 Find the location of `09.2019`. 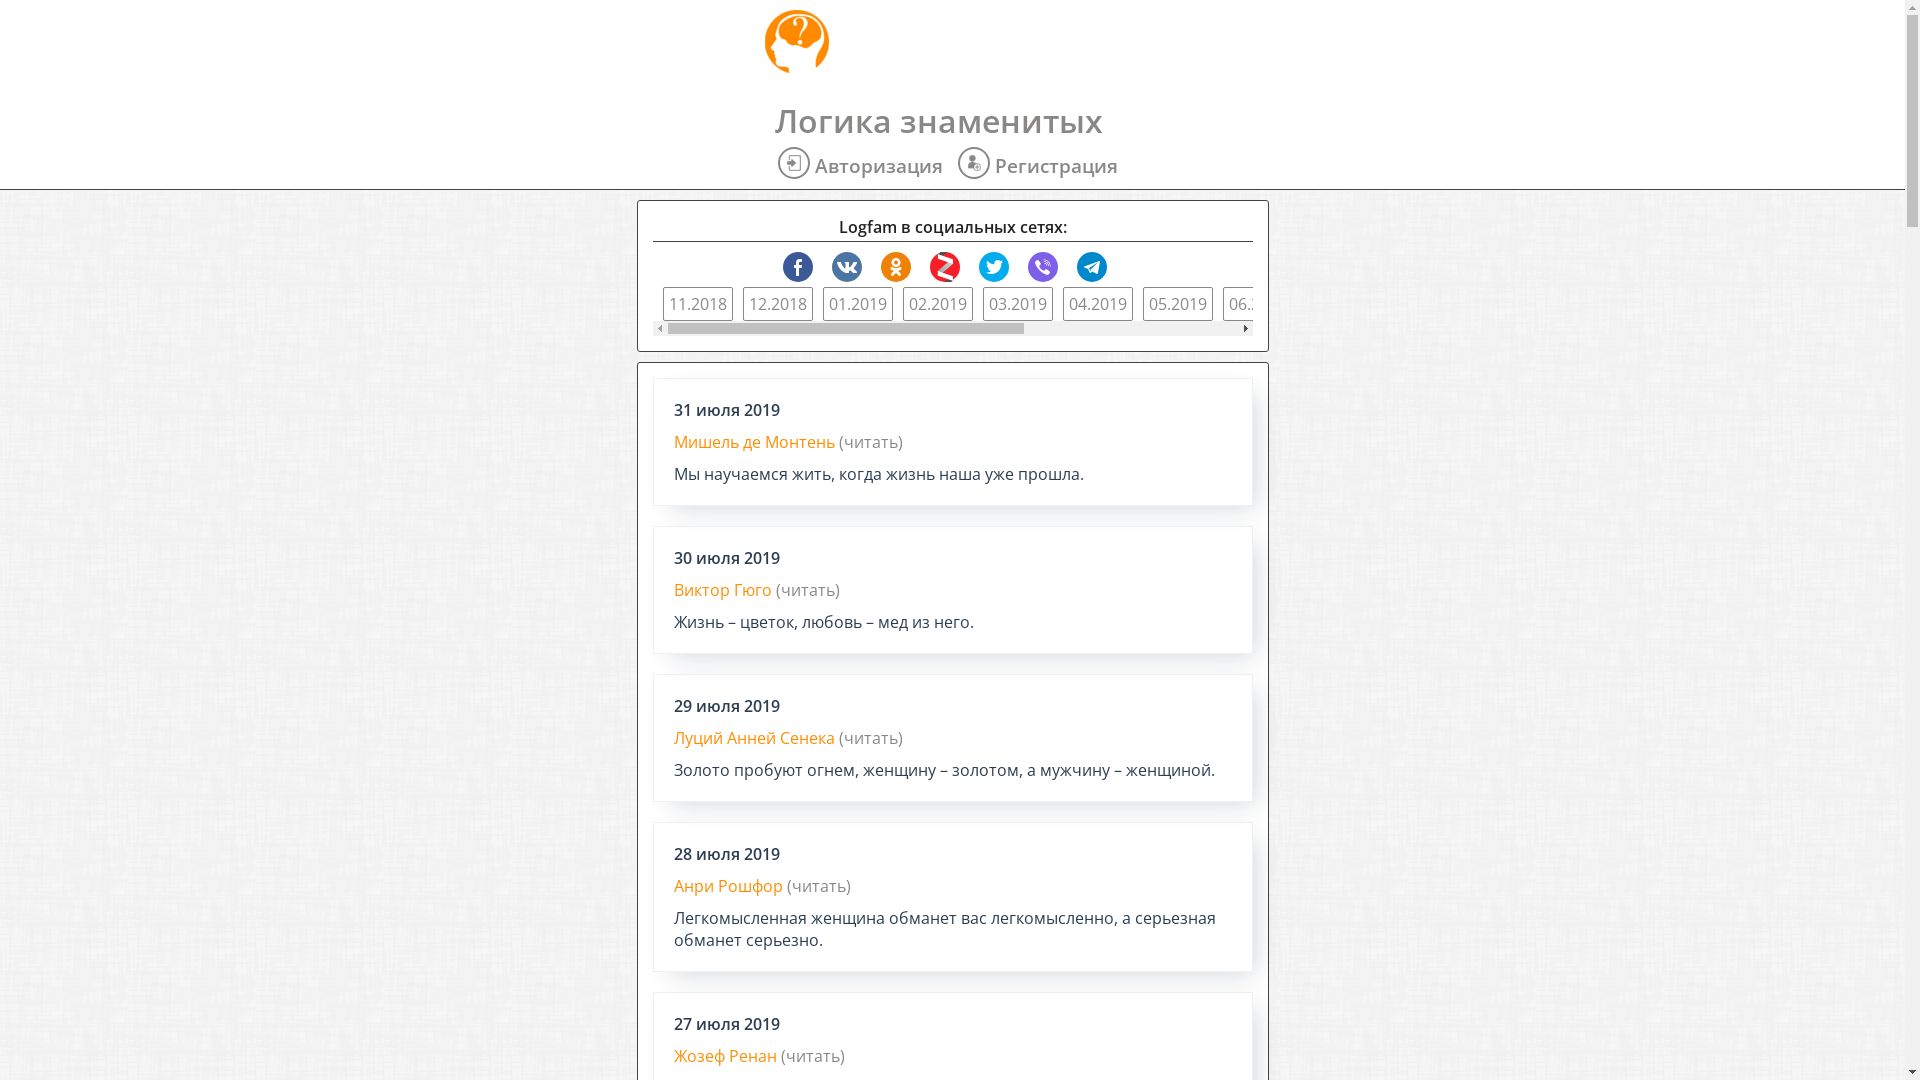

09.2019 is located at coordinates (1497, 304).